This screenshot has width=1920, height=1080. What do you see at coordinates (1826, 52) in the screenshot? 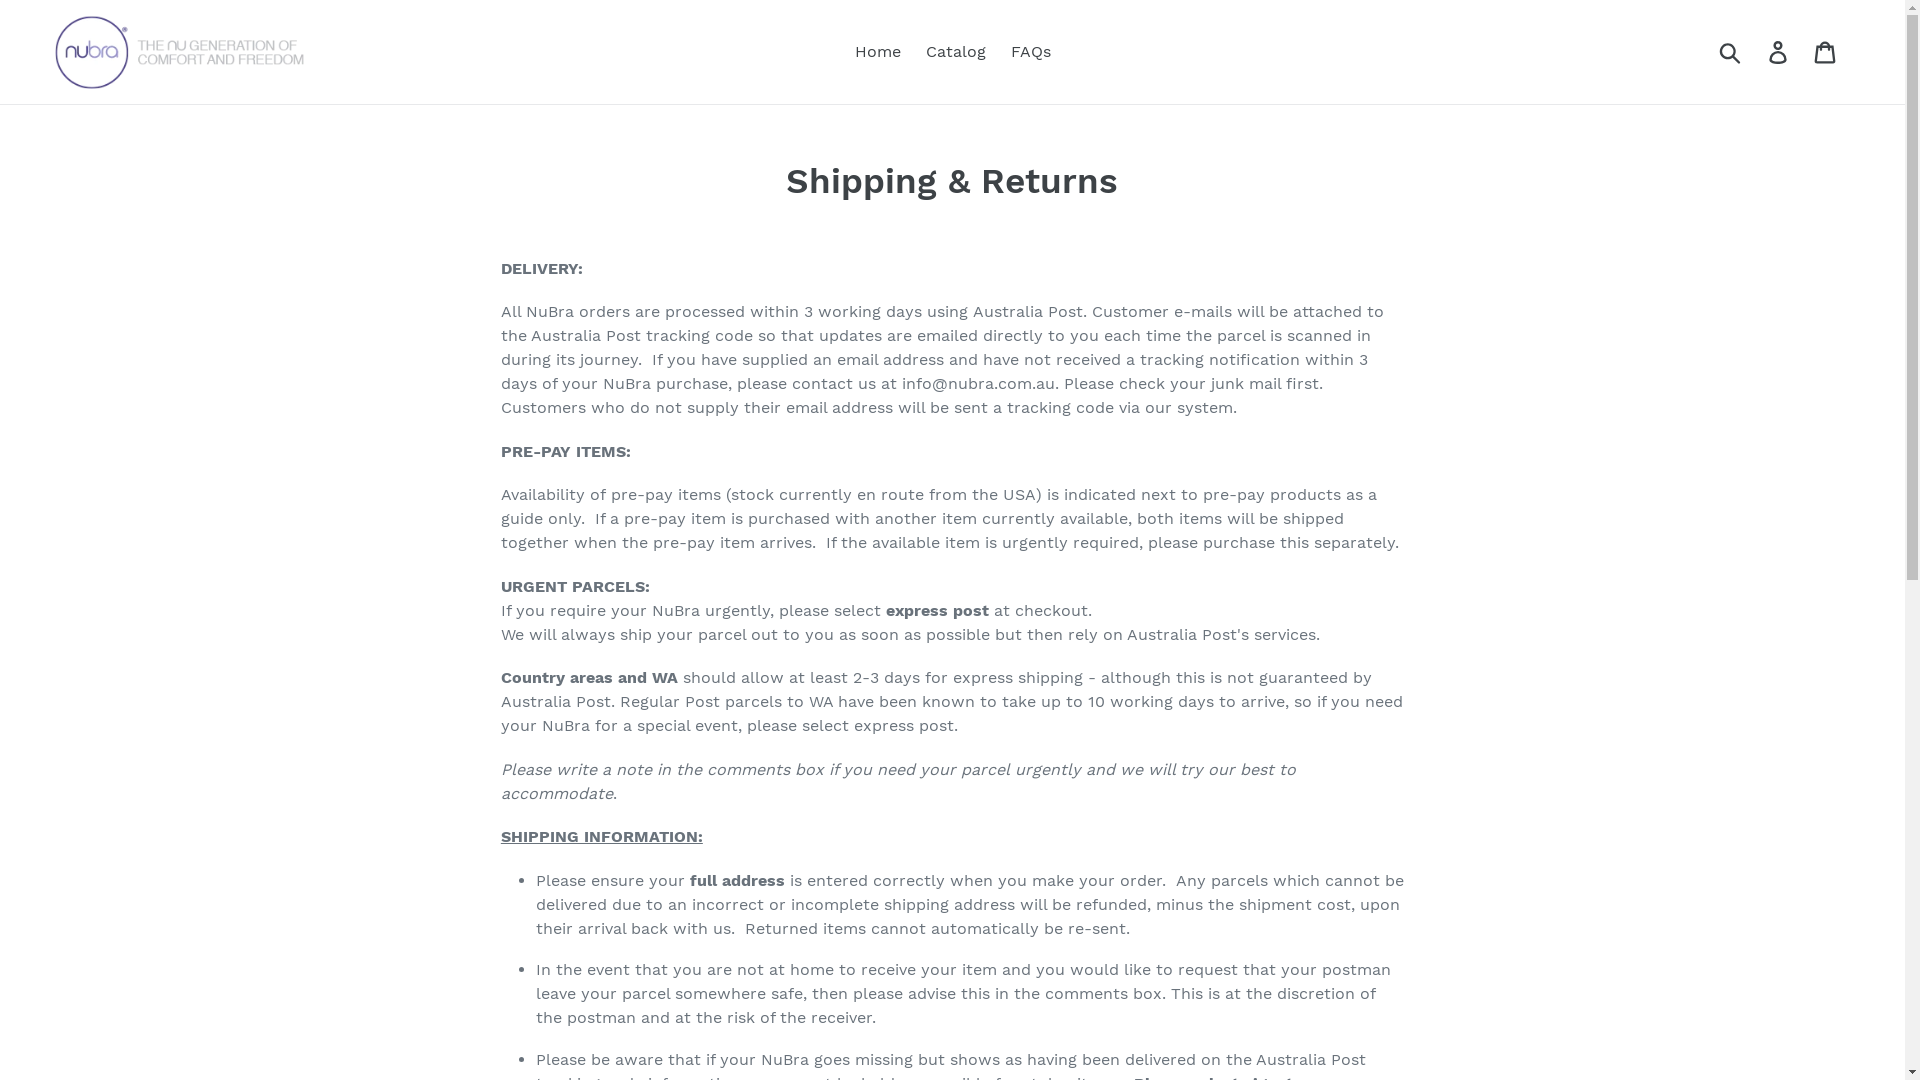
I see `Cart` at bounding box center [1826, 52].